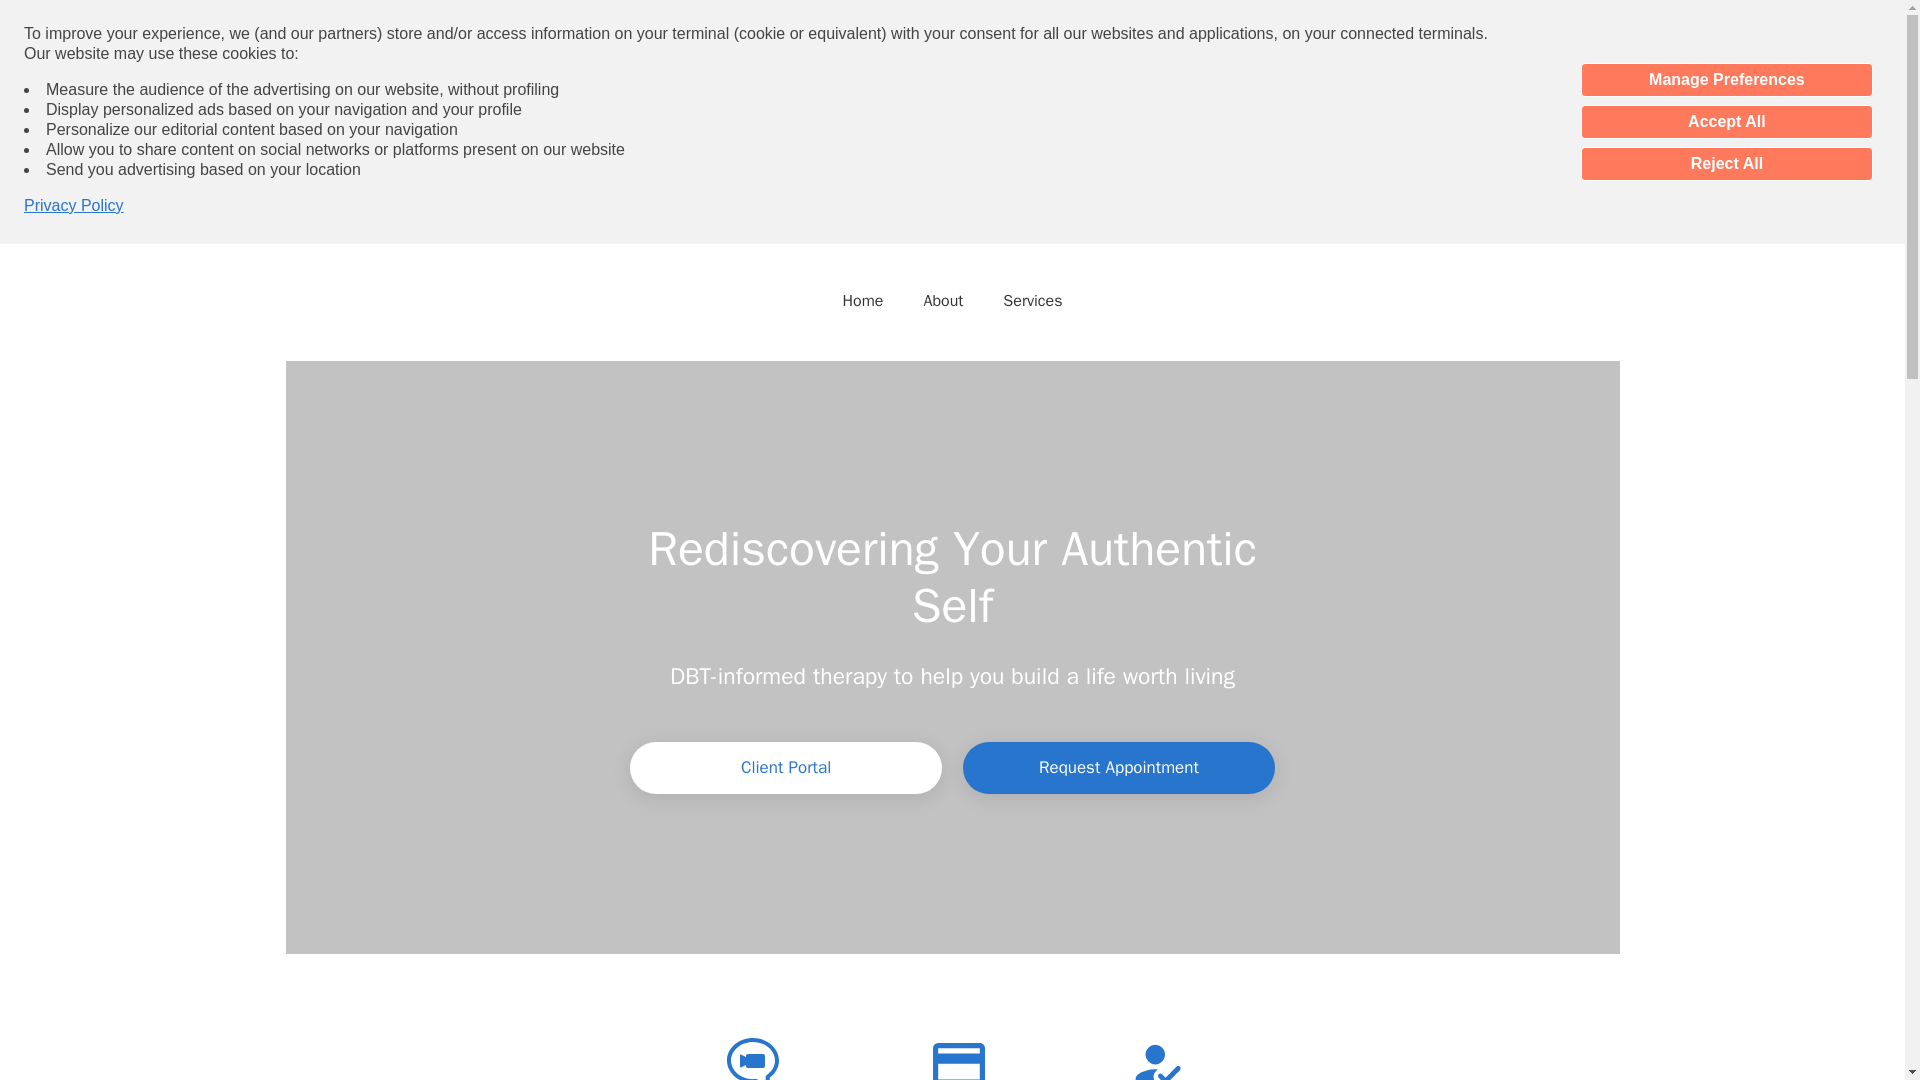 Image resolution: width=1920 pixels, height=1080 pixels. Describe the element at coordinates (1032, 299) in the screenshot. I see `Services` at that location.